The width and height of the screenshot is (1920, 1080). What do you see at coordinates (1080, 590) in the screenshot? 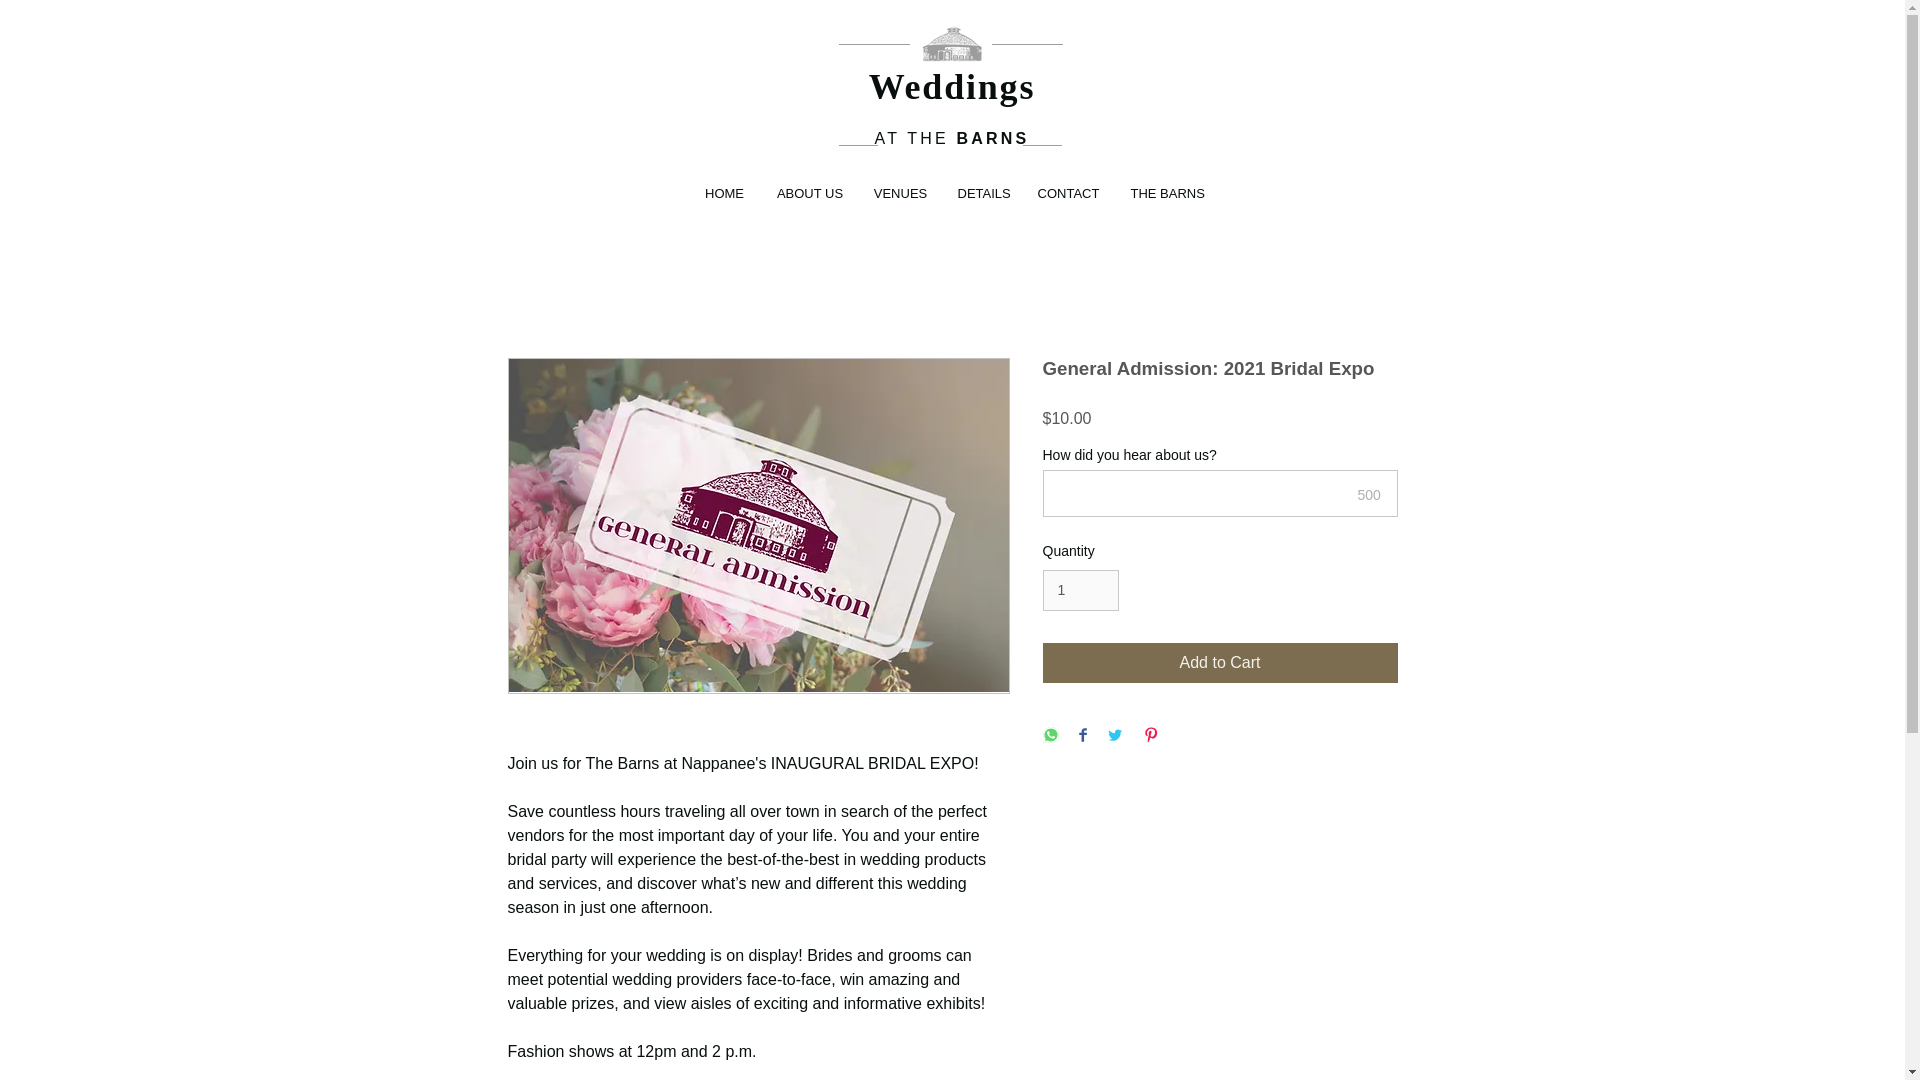
I see `1` at bounding box center [1080, 590].